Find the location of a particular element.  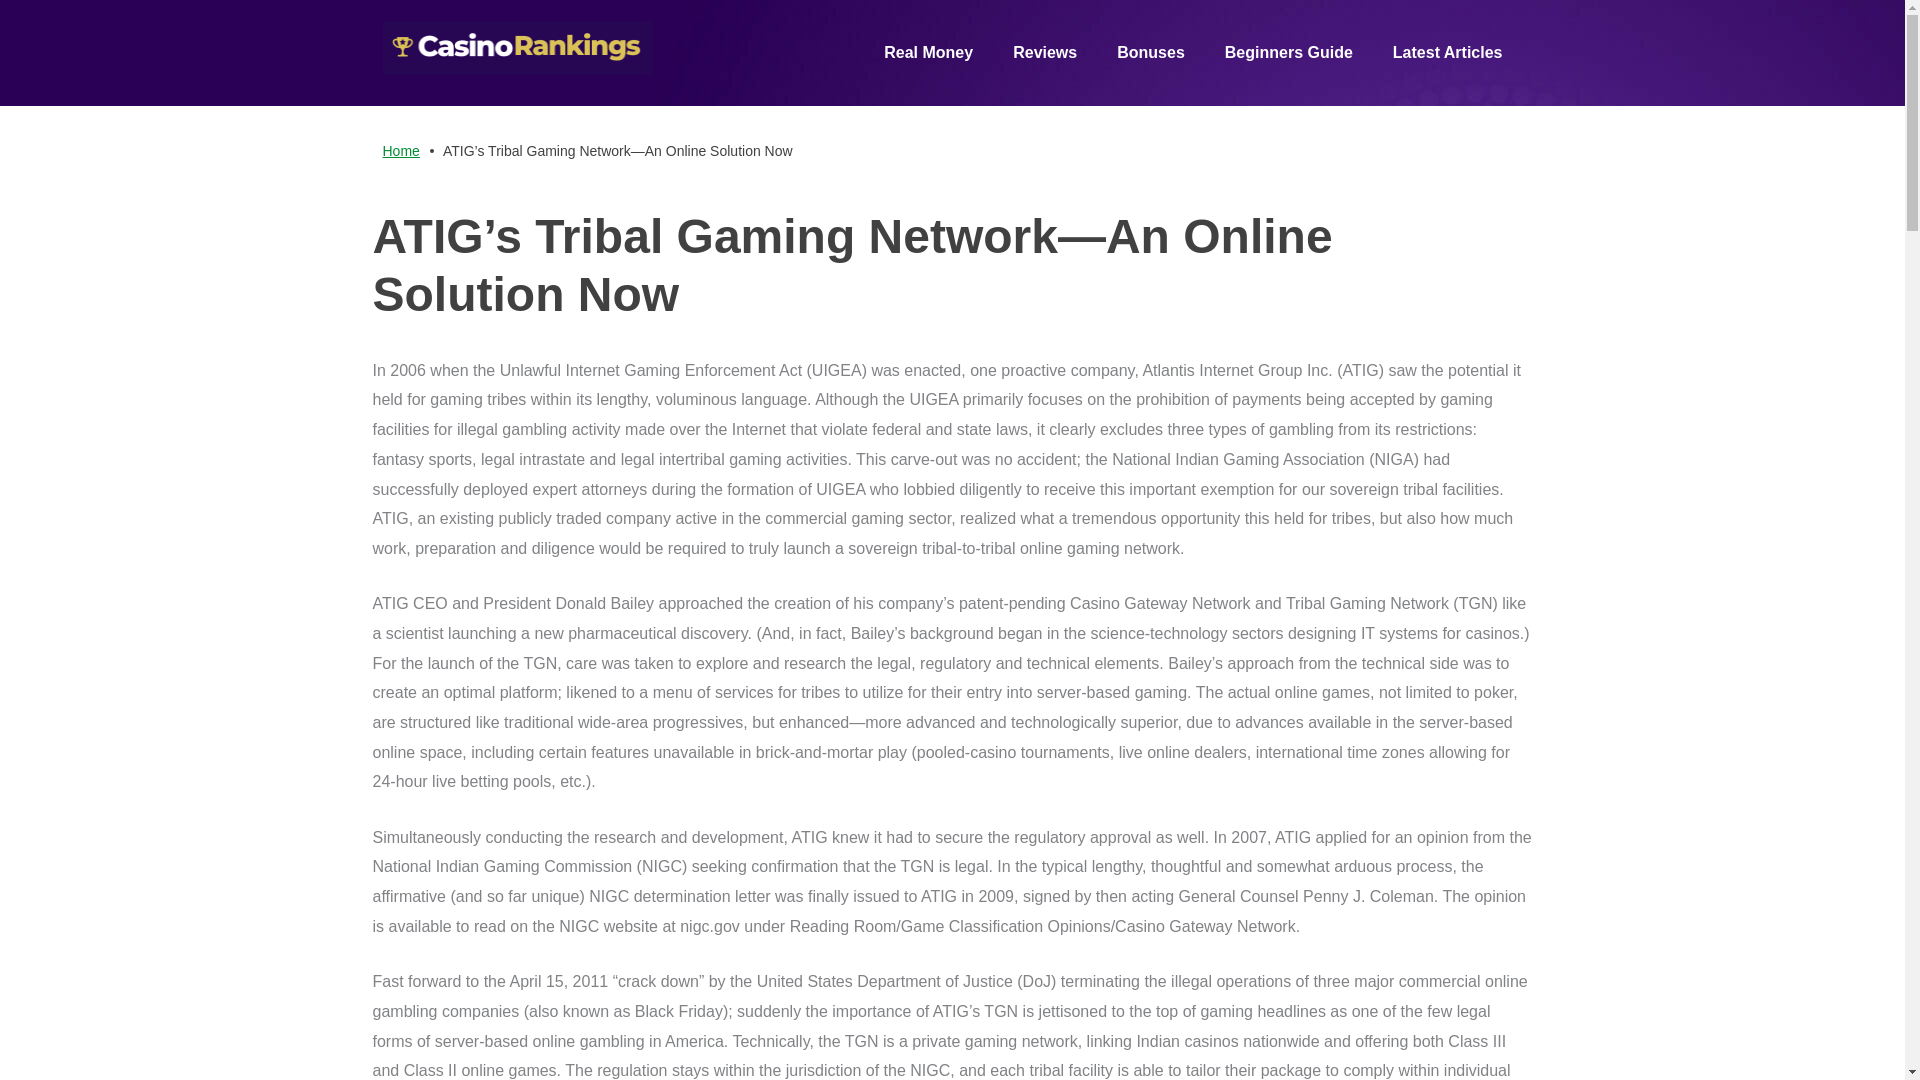

Beginners Guide is located at coordinates (1288, 52).